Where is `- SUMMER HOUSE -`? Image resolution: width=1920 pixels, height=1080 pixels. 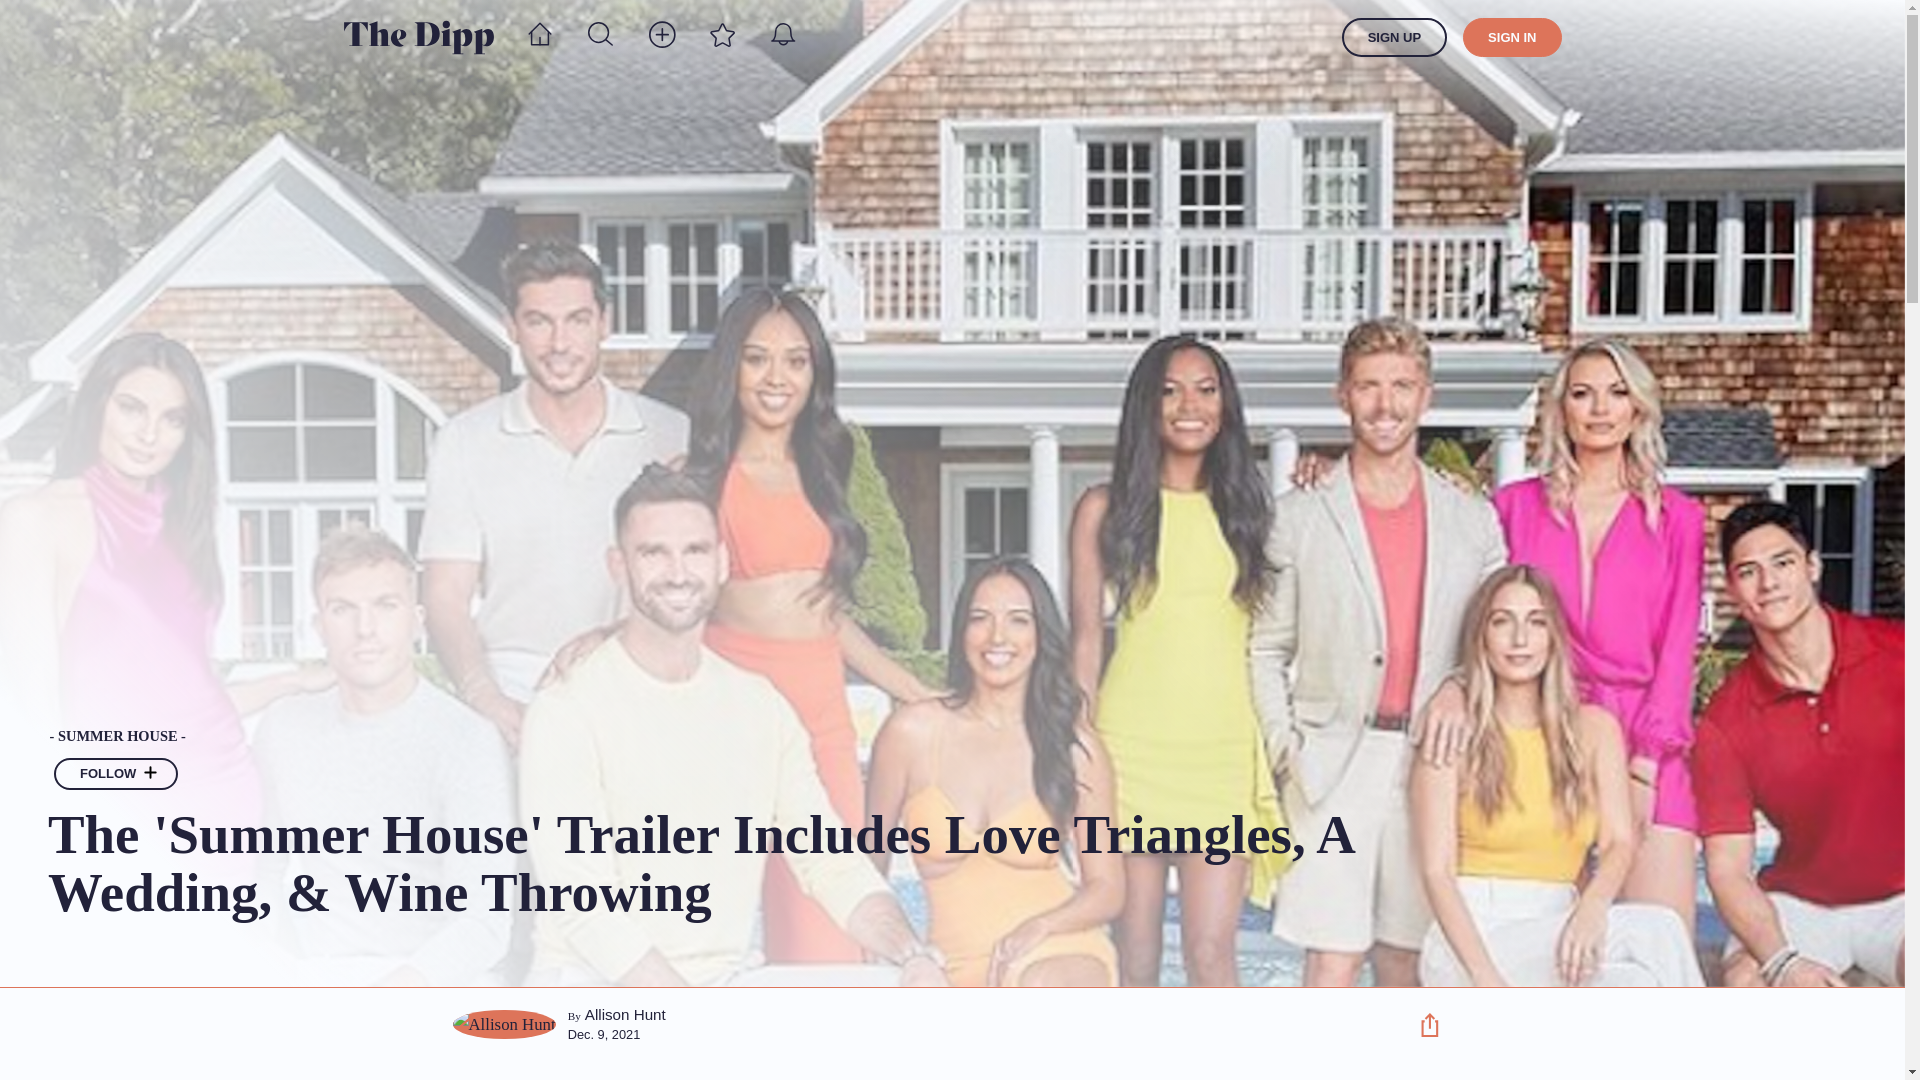
- SUMMER HOUSE - is located at coordinates (715, 737).